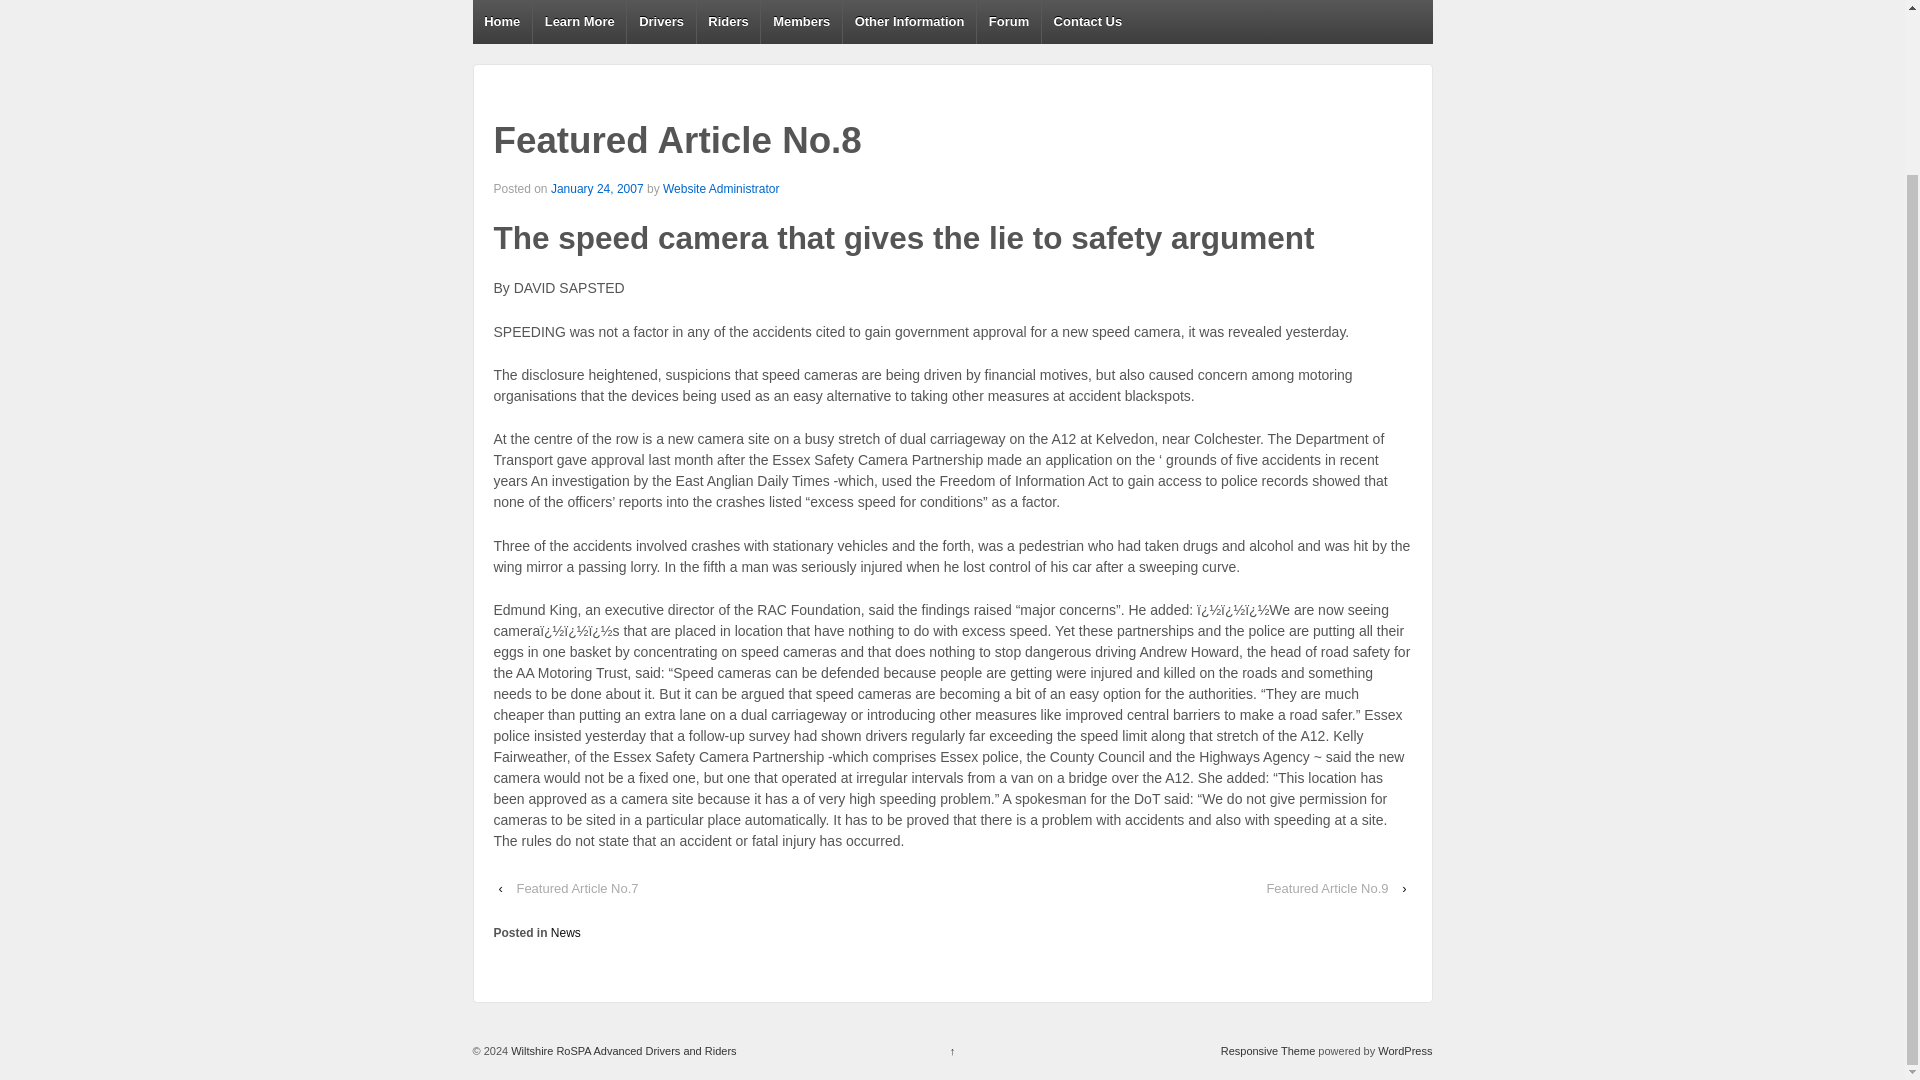  I want to click on View all posts by Website Administrator, so click(720, 188).